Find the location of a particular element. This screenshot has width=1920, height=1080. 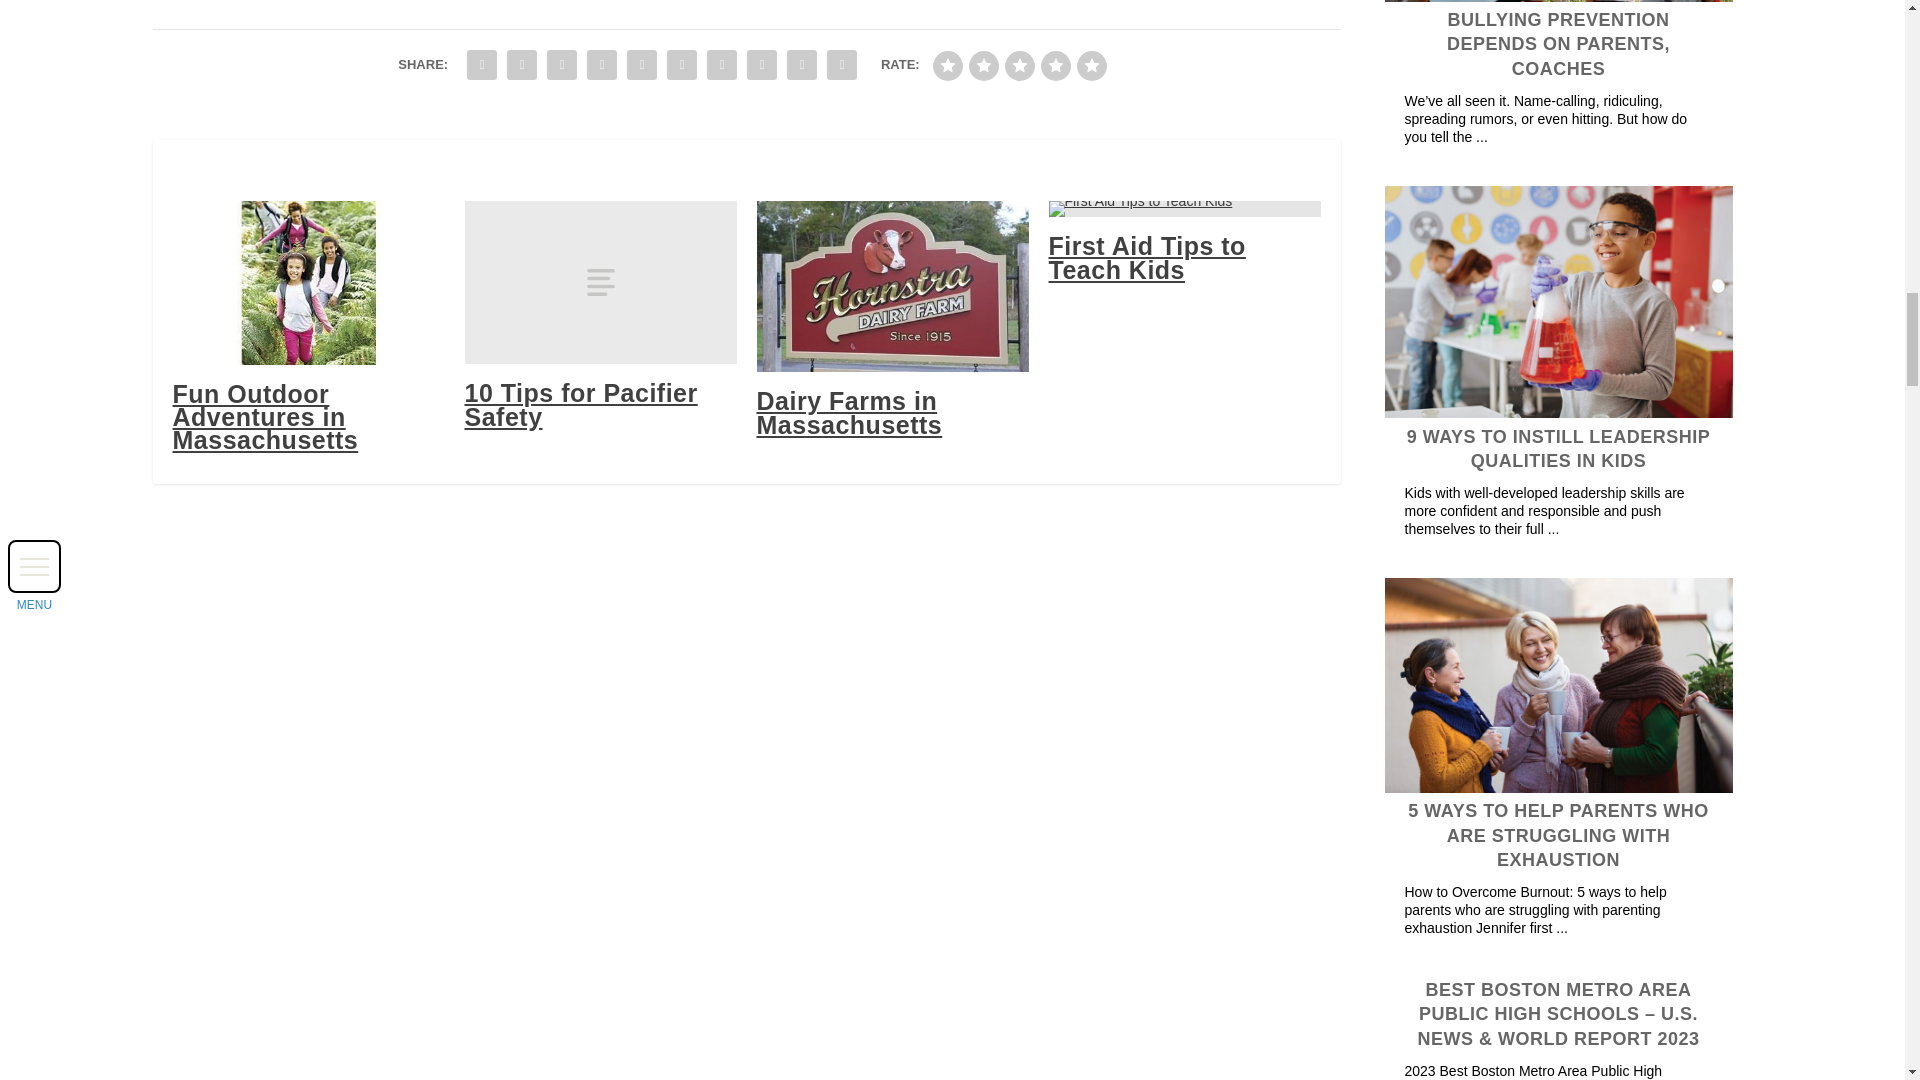

Share "Rate Your Earth-Friendly Efforts" via Facebook is located at coordinates (482, 65).